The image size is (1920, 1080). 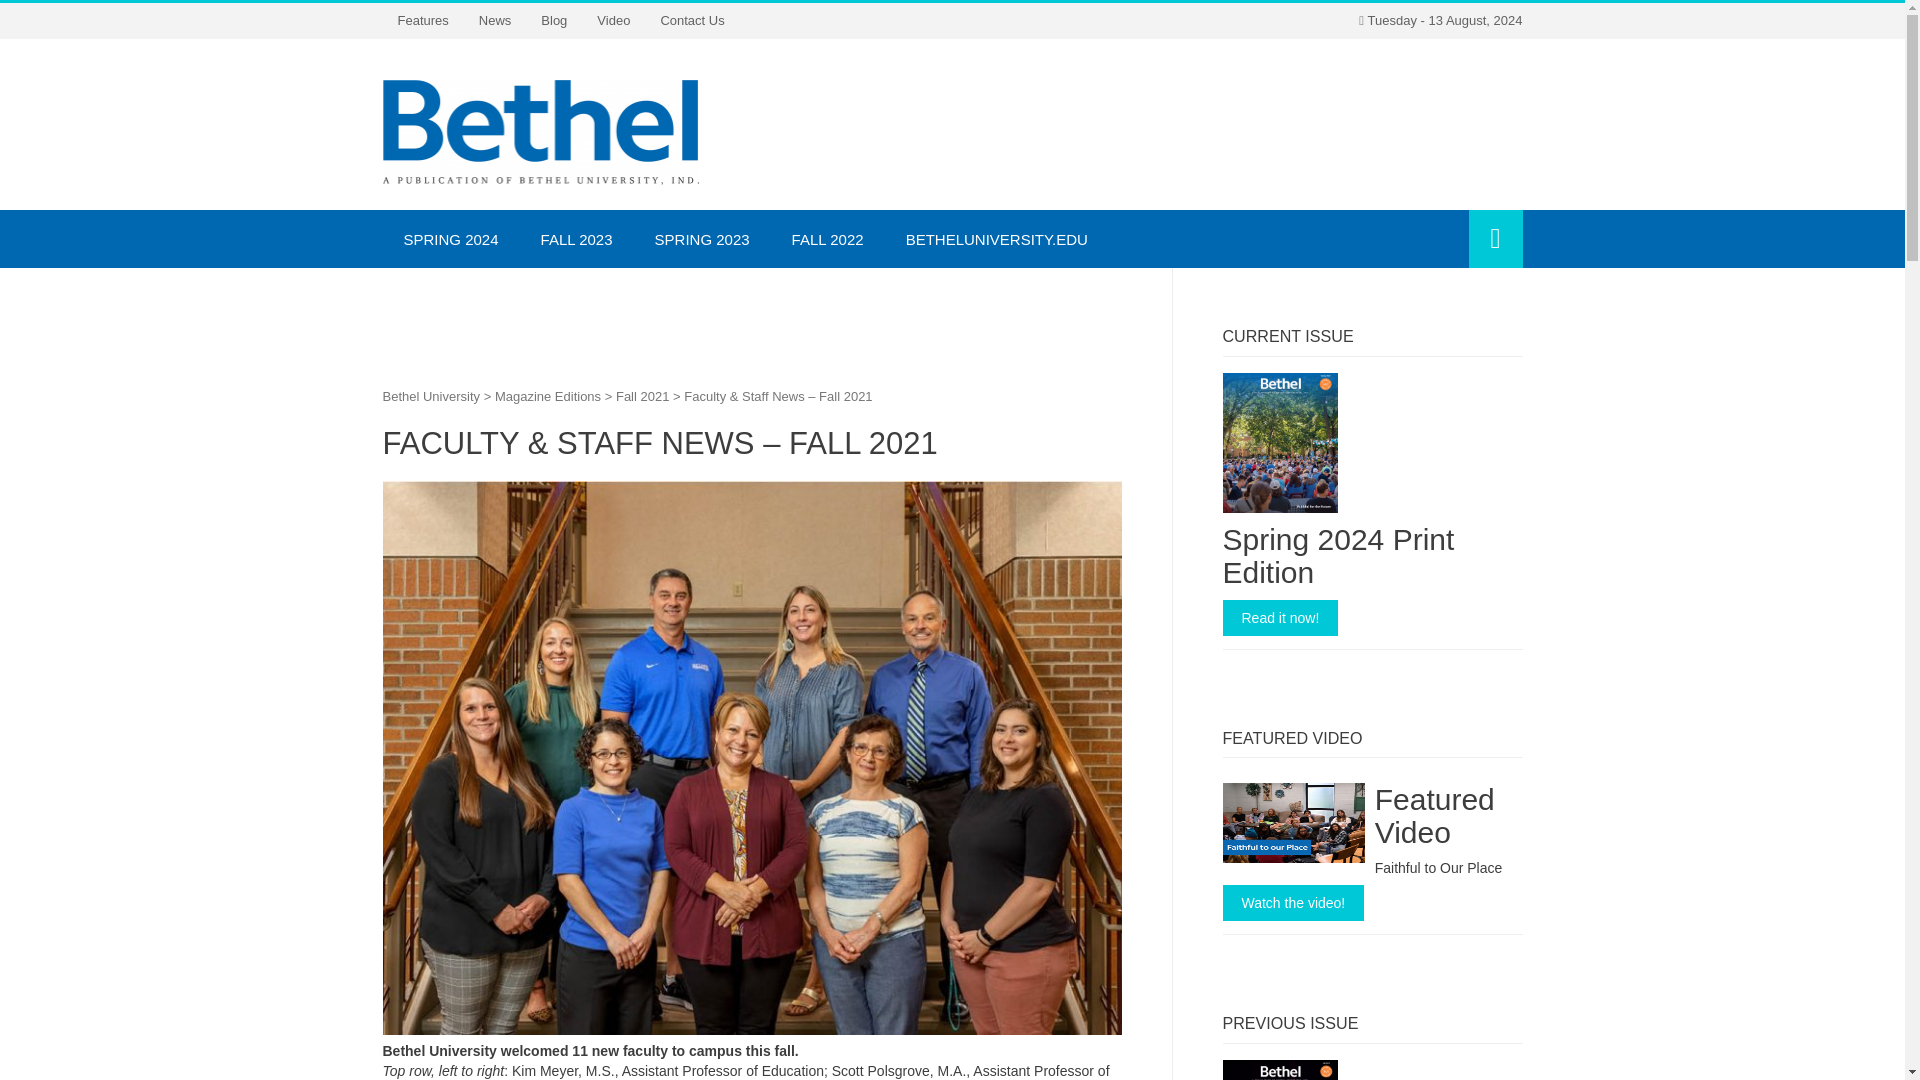 I want to click on BETHELUNIVERSITY.EDU, so click(x=997, y=238).